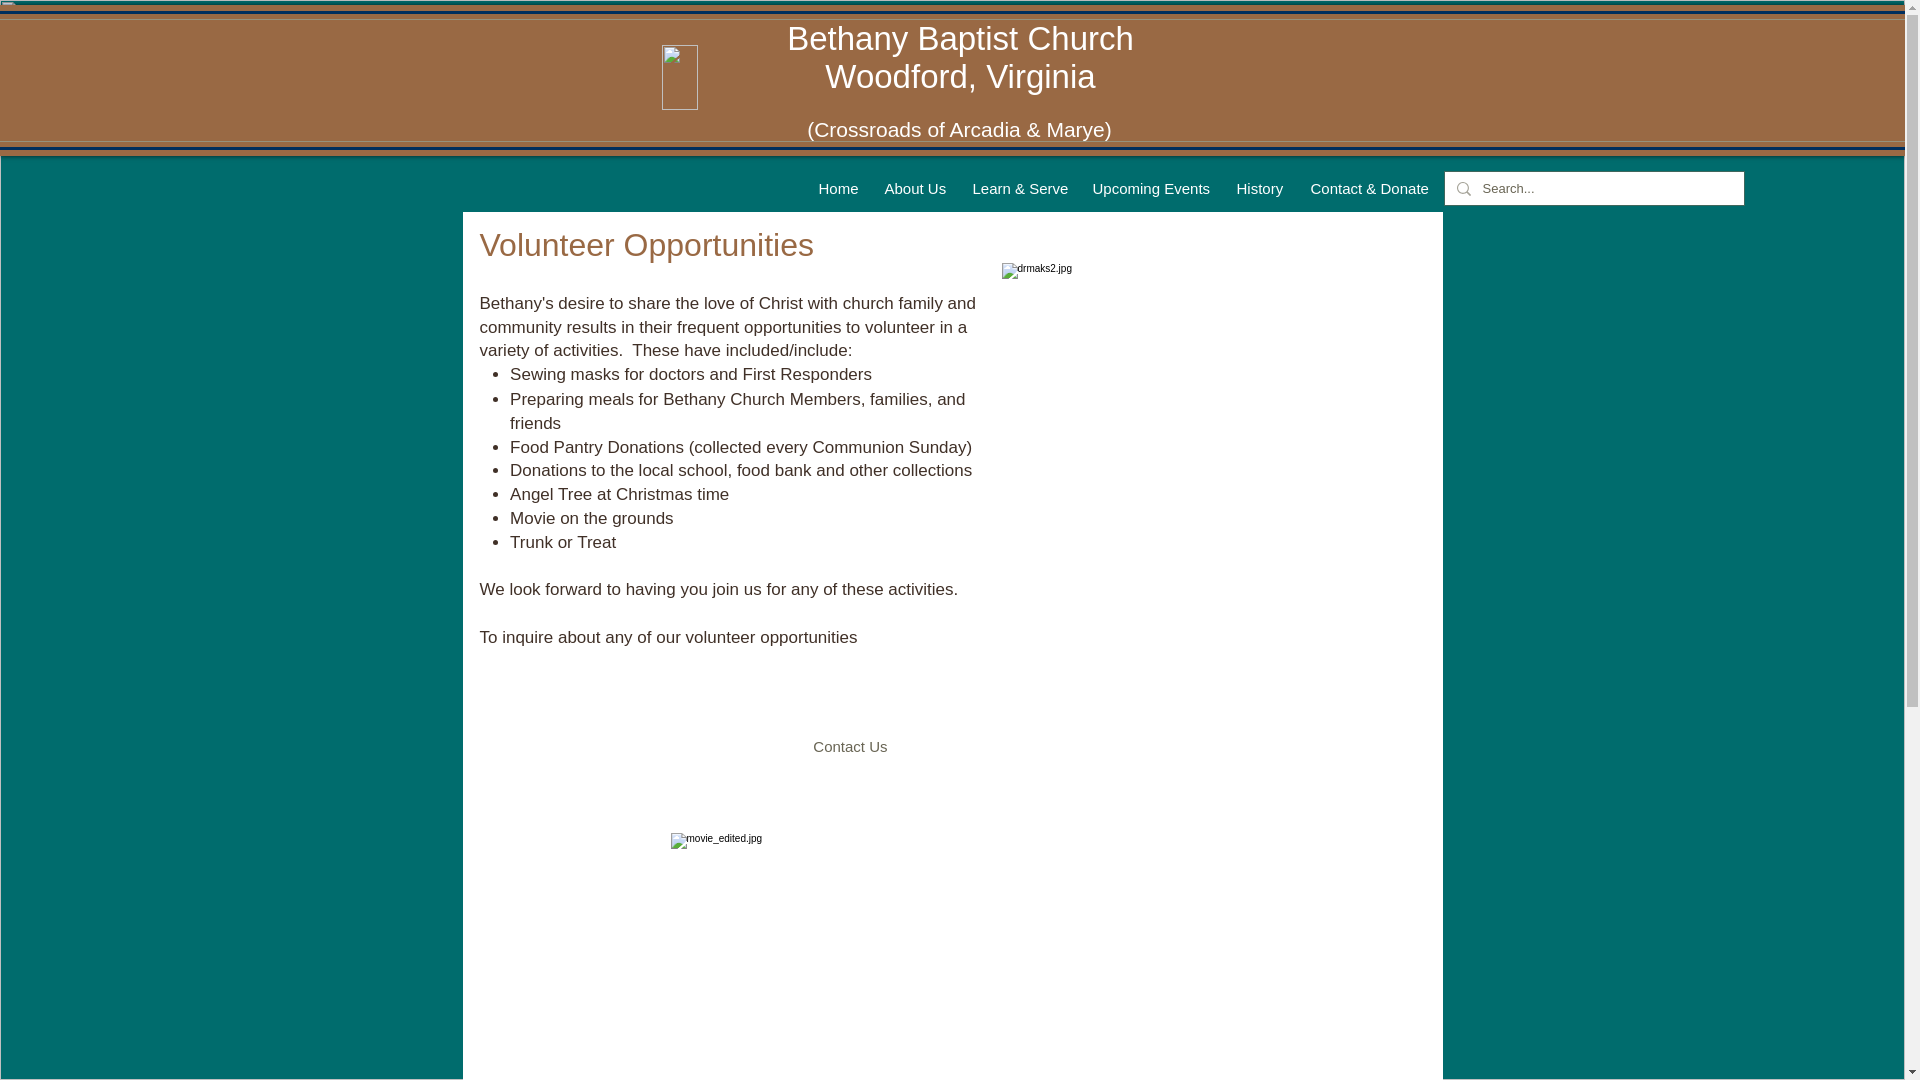  I want to click on Woodford, Virginia, so click(960, 76).